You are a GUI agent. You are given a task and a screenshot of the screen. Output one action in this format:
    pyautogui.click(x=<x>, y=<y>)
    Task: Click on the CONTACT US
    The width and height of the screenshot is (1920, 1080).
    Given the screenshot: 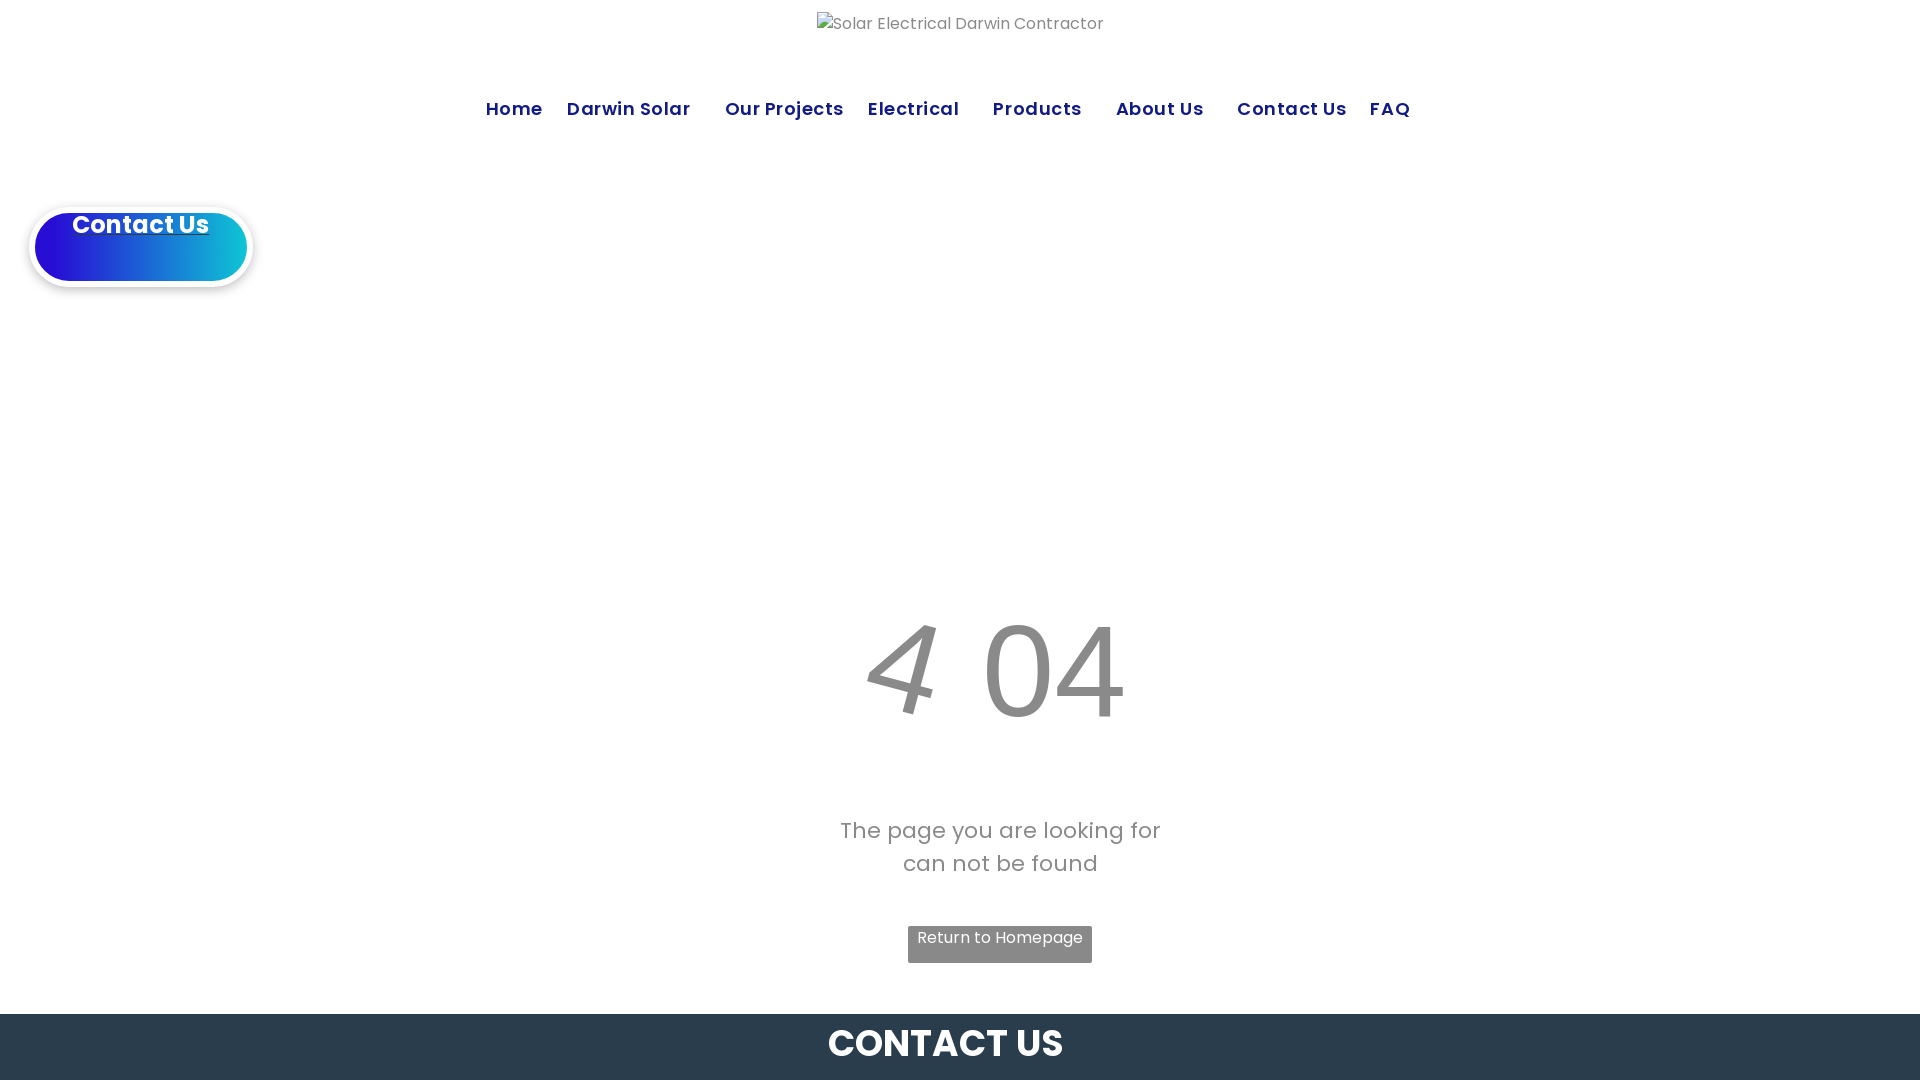 What is the action you would take?
    pyautogui.click(x=946, y=1043)
    